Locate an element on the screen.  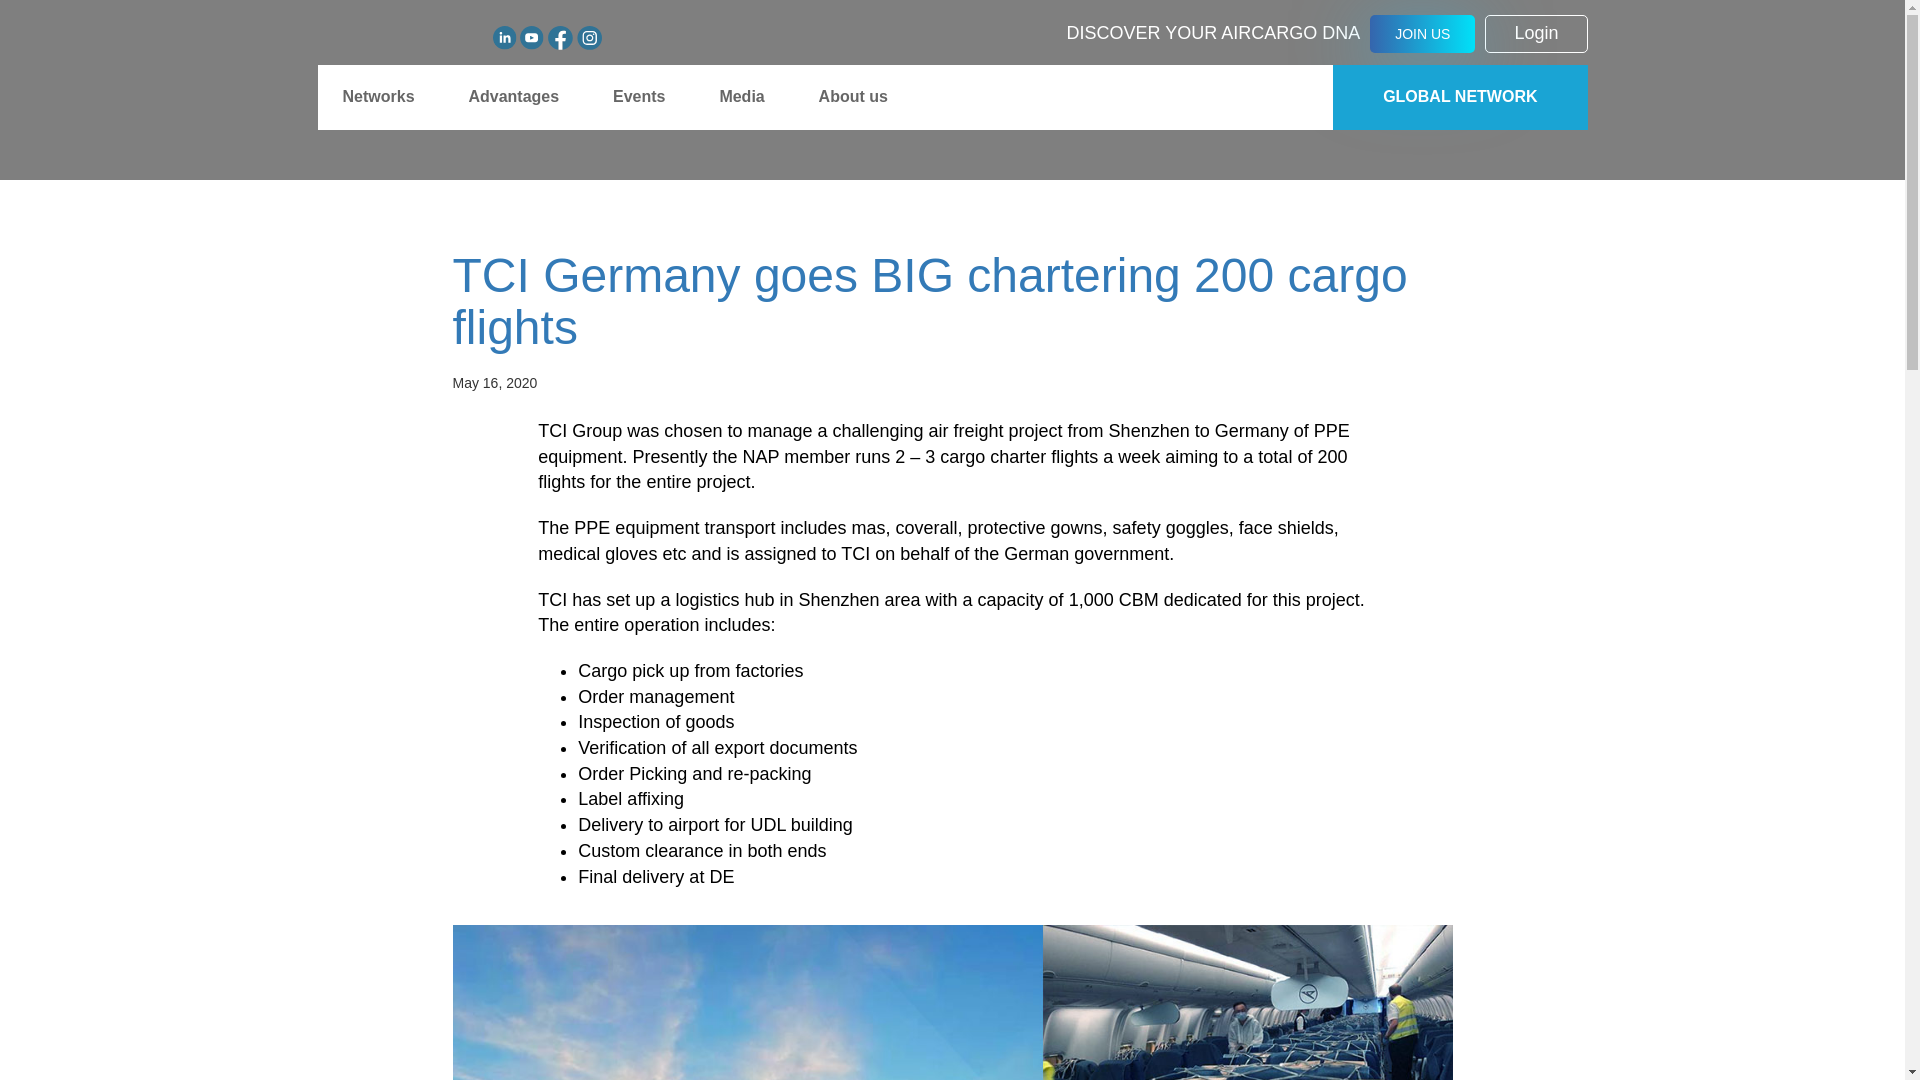
JOIN US is located at coordinates (1422, 34).